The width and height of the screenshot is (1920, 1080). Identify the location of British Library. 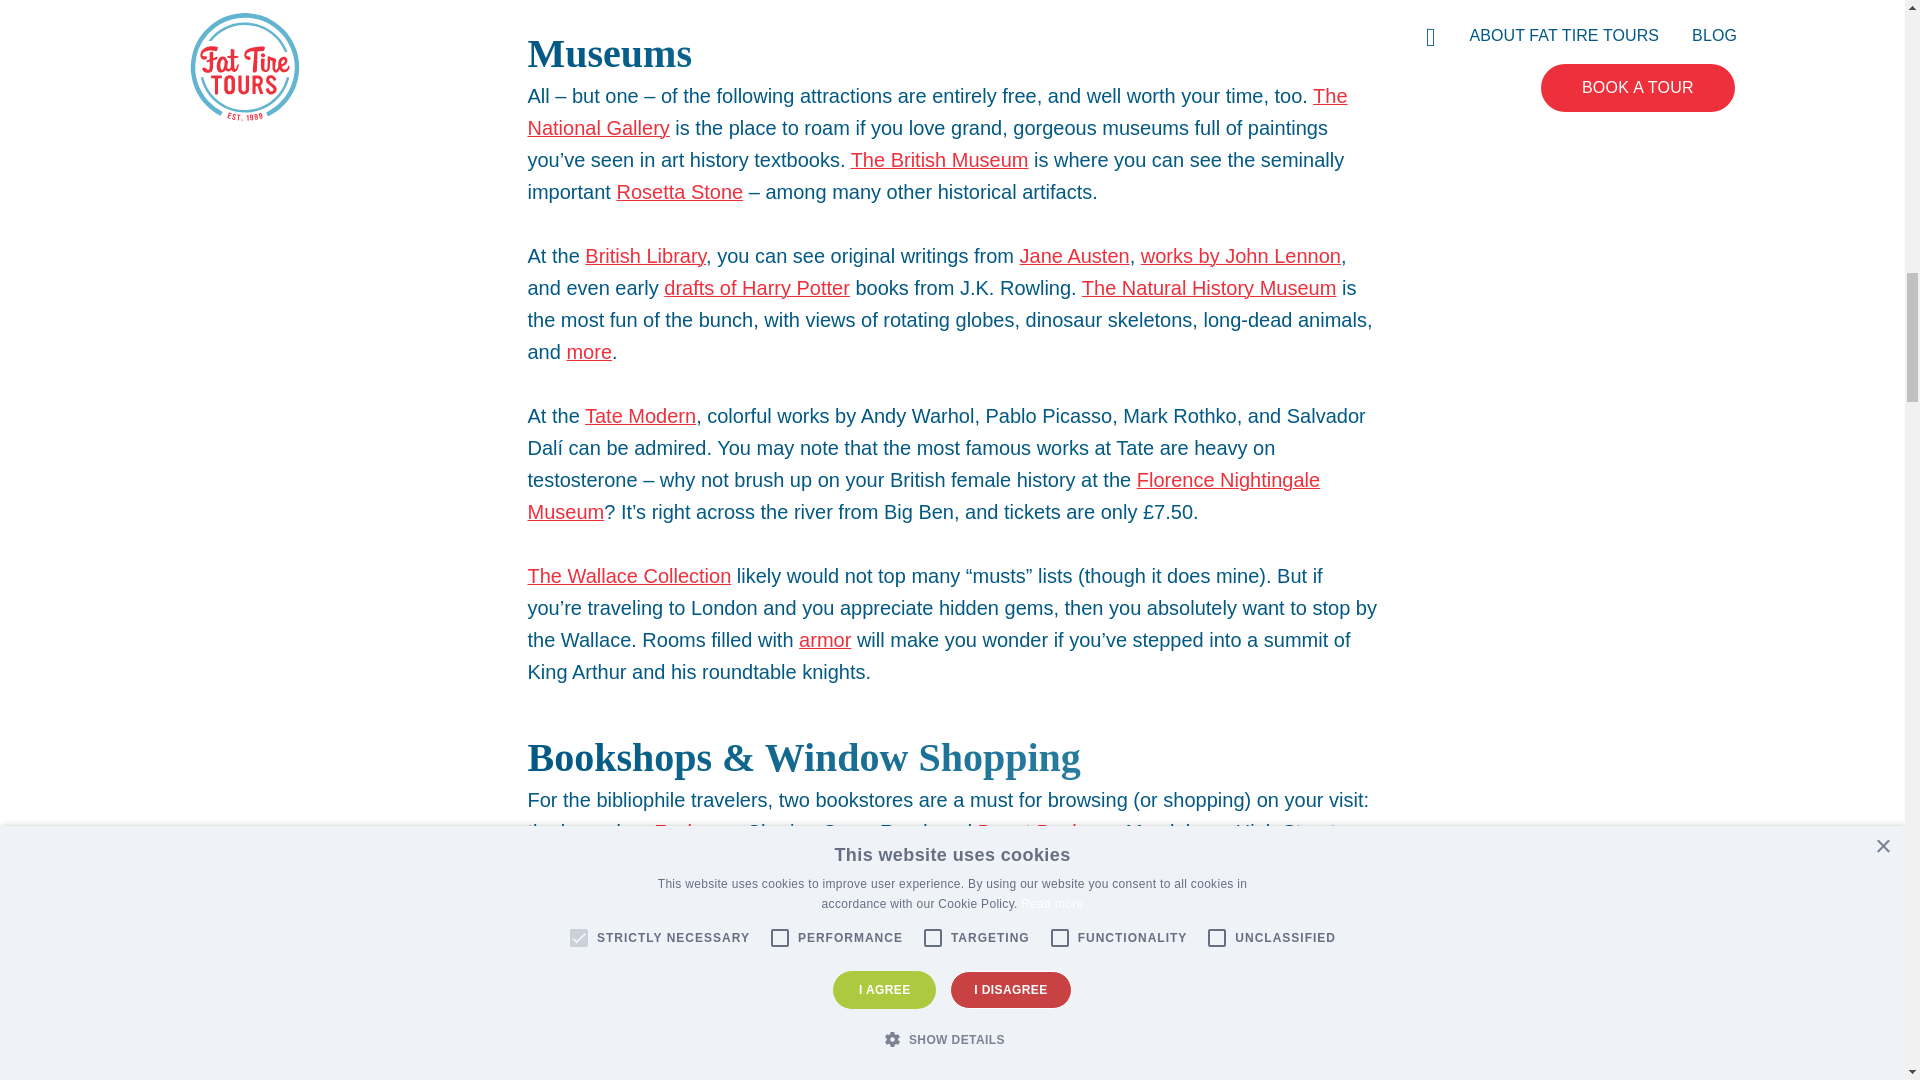
(646, 256).